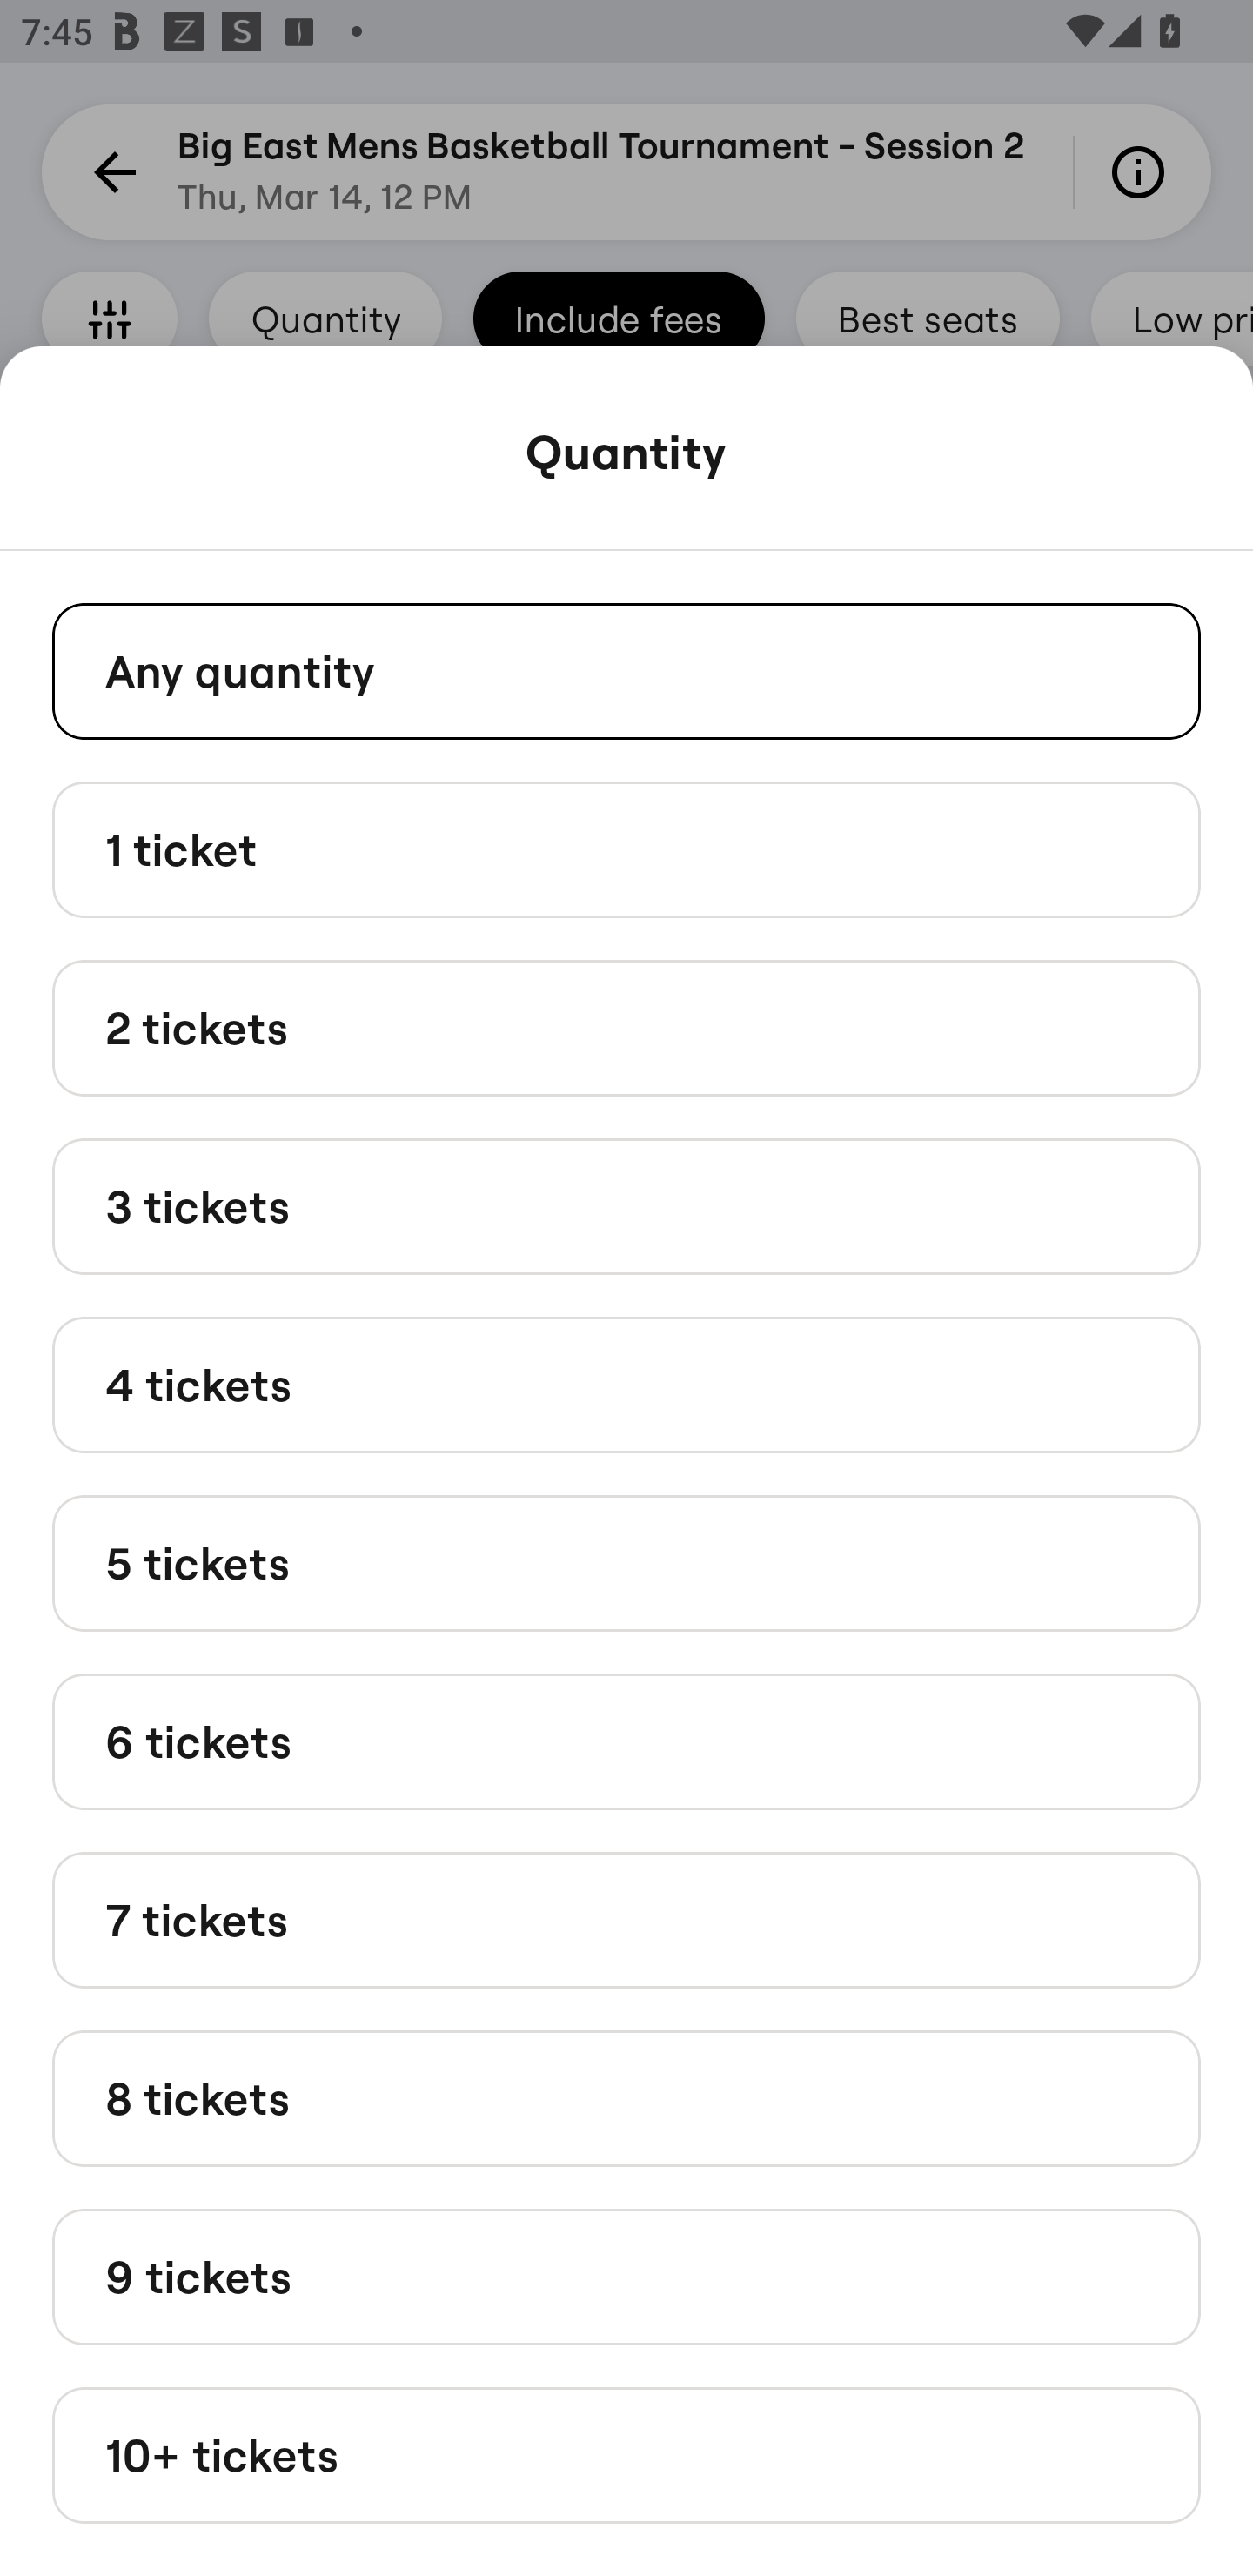 This screenshot has width=1253, height=2576. Describe the element at coordinates (626, 1029) in the screenshot. I see `2 tickets` at that location.